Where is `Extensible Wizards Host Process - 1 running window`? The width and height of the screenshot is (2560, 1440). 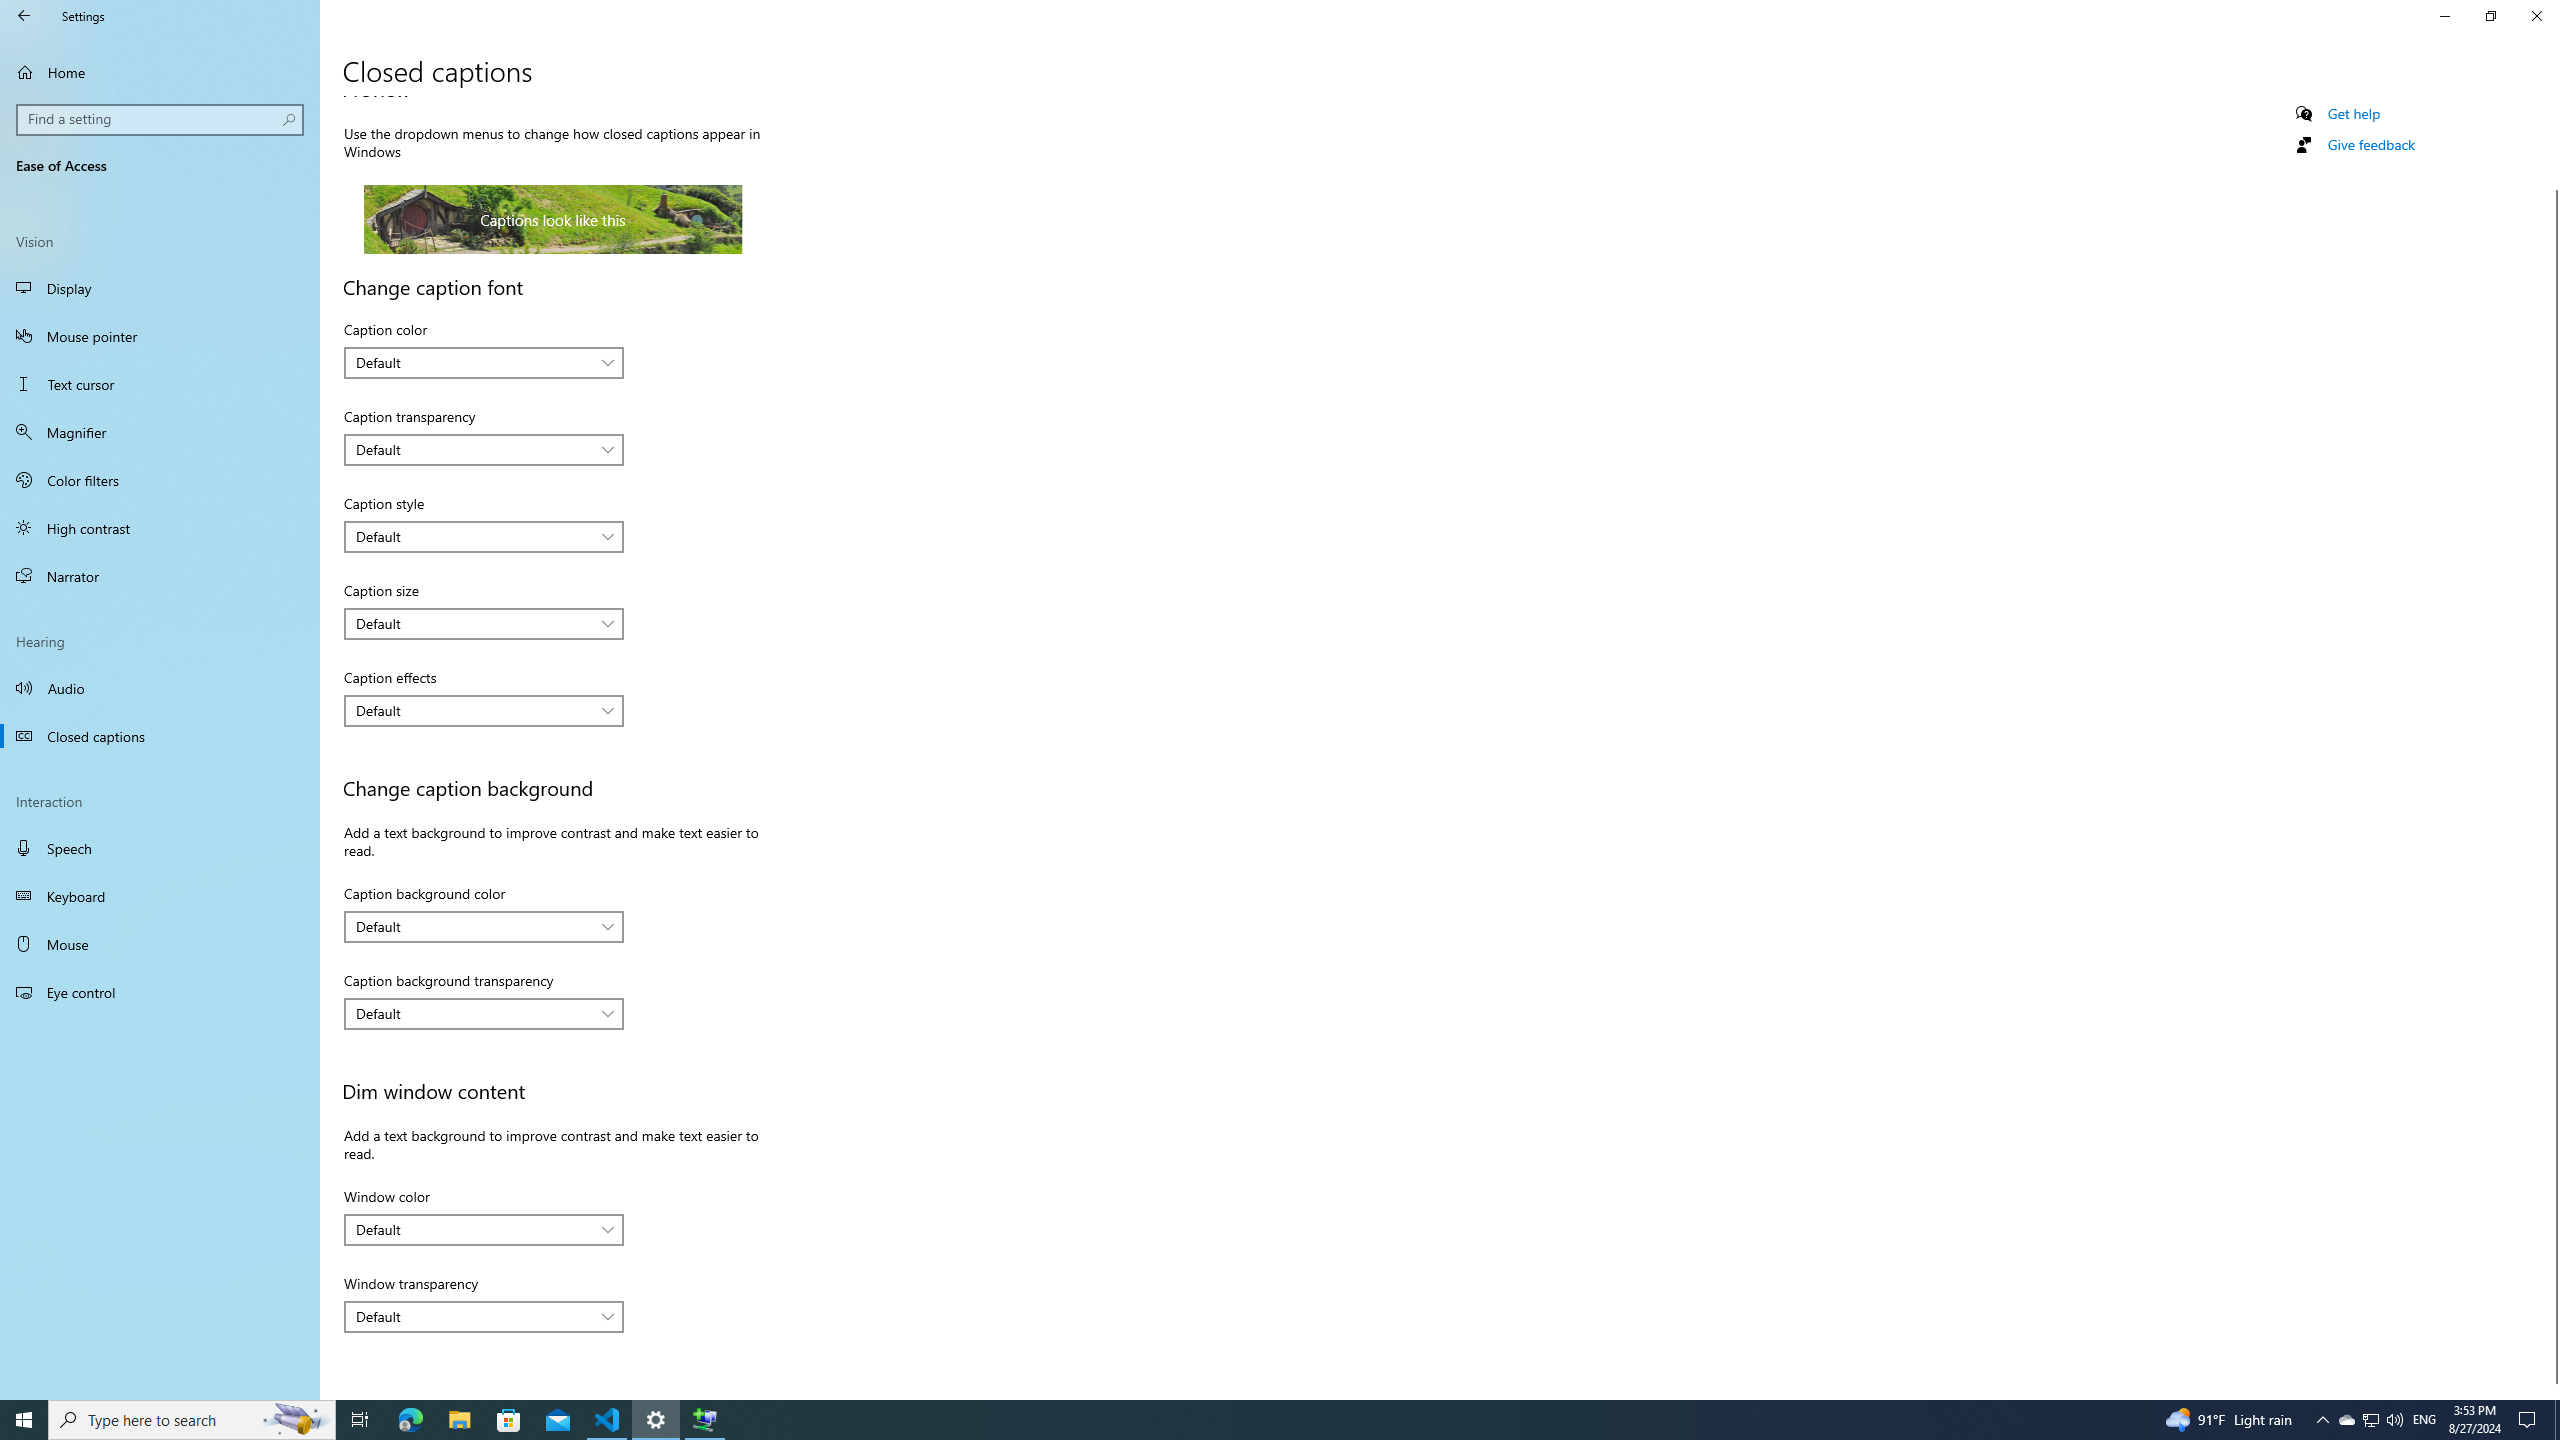
Extensible Wizards Host Process - 1 running window is located at coordinates (704, 1420).